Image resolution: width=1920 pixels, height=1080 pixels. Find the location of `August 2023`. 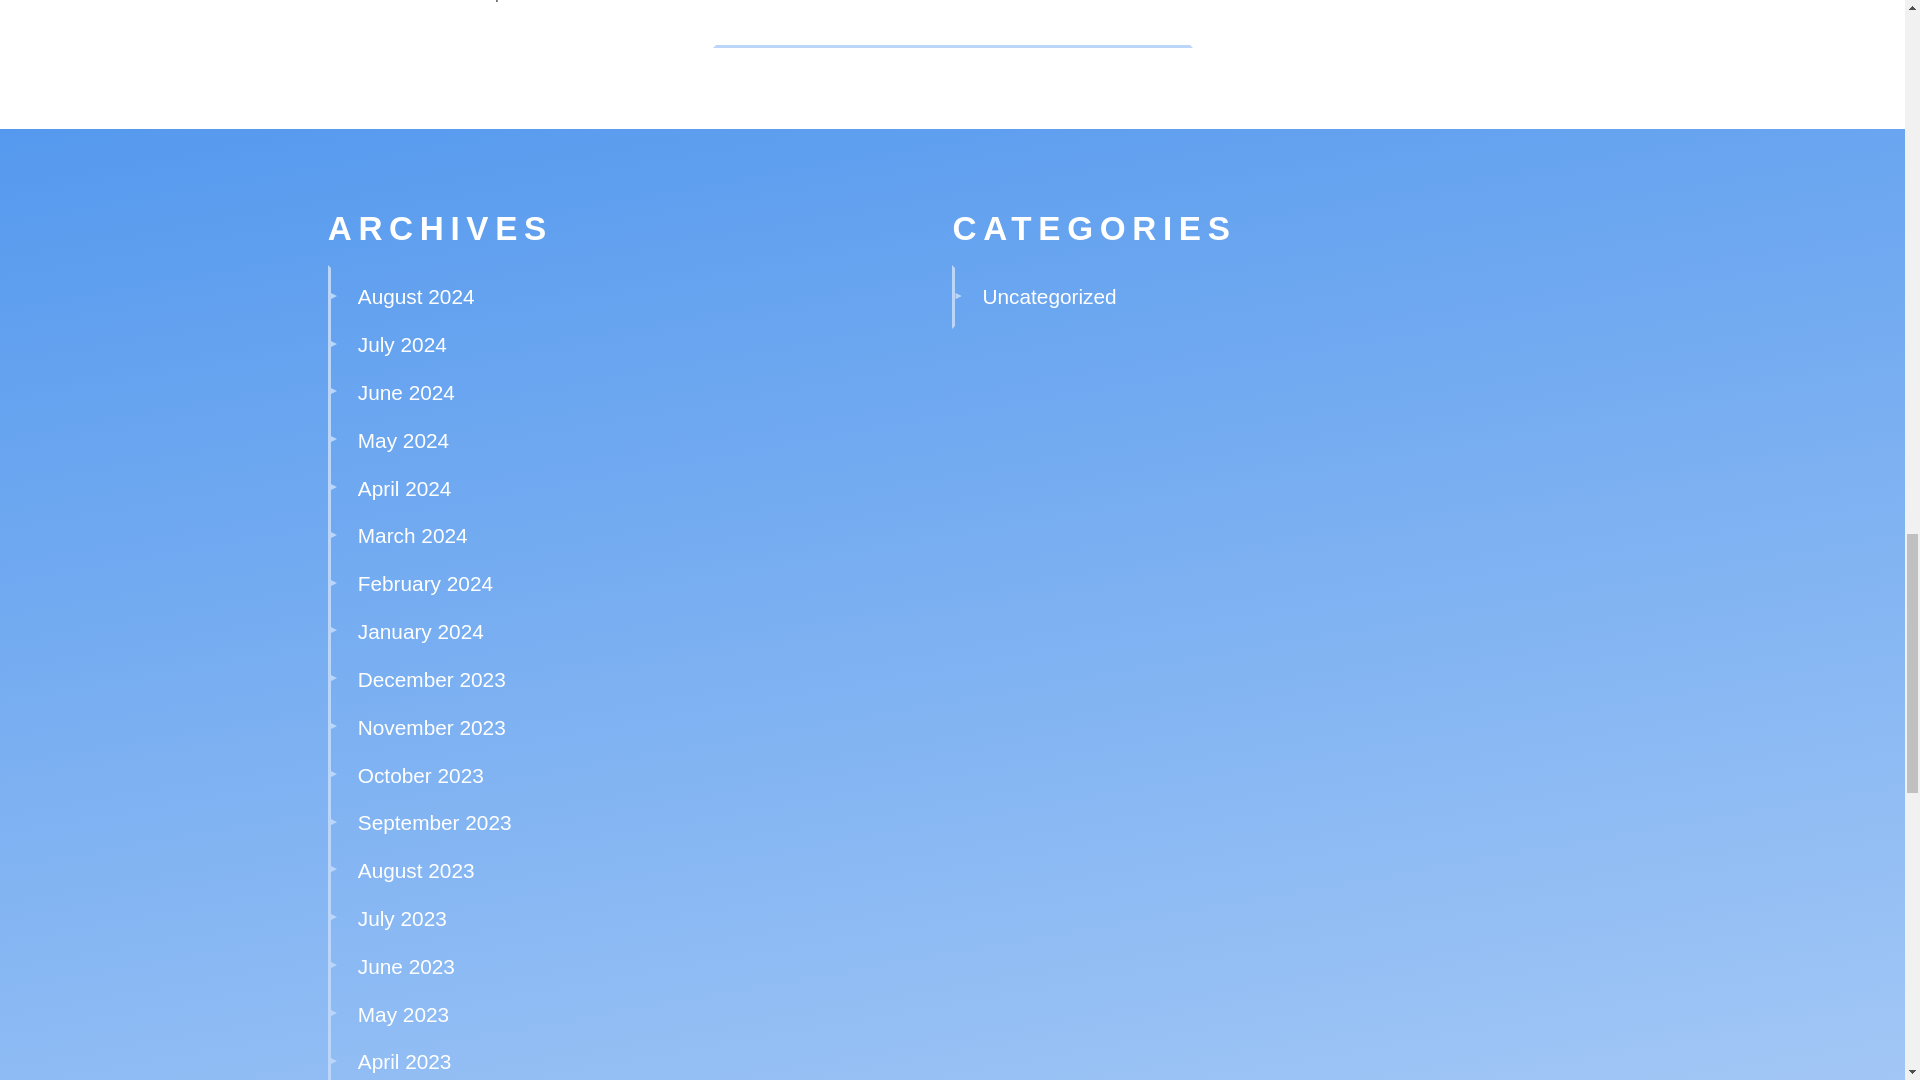

August 2023 is located at coordinates (416, 870).